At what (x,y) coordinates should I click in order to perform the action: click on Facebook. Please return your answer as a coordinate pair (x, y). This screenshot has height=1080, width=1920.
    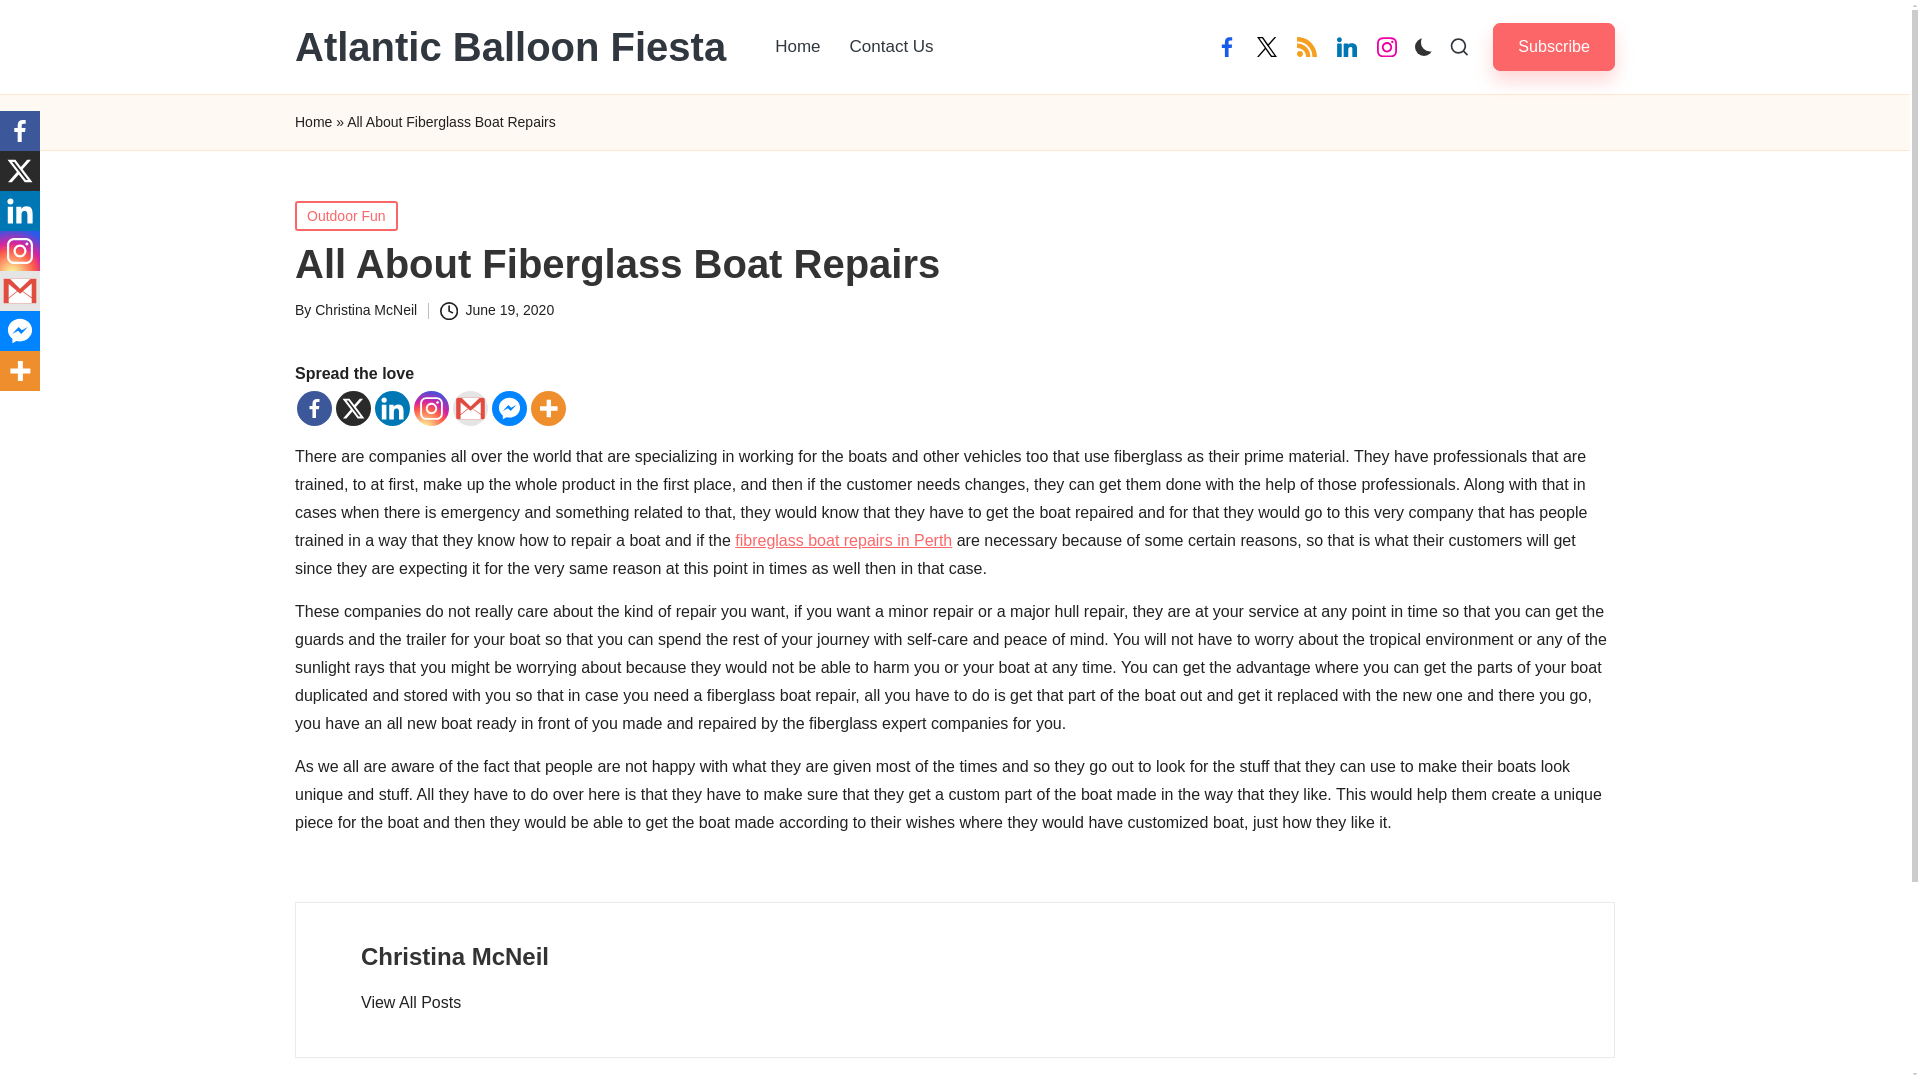
    Looking at the image, I should click on (314, 408).